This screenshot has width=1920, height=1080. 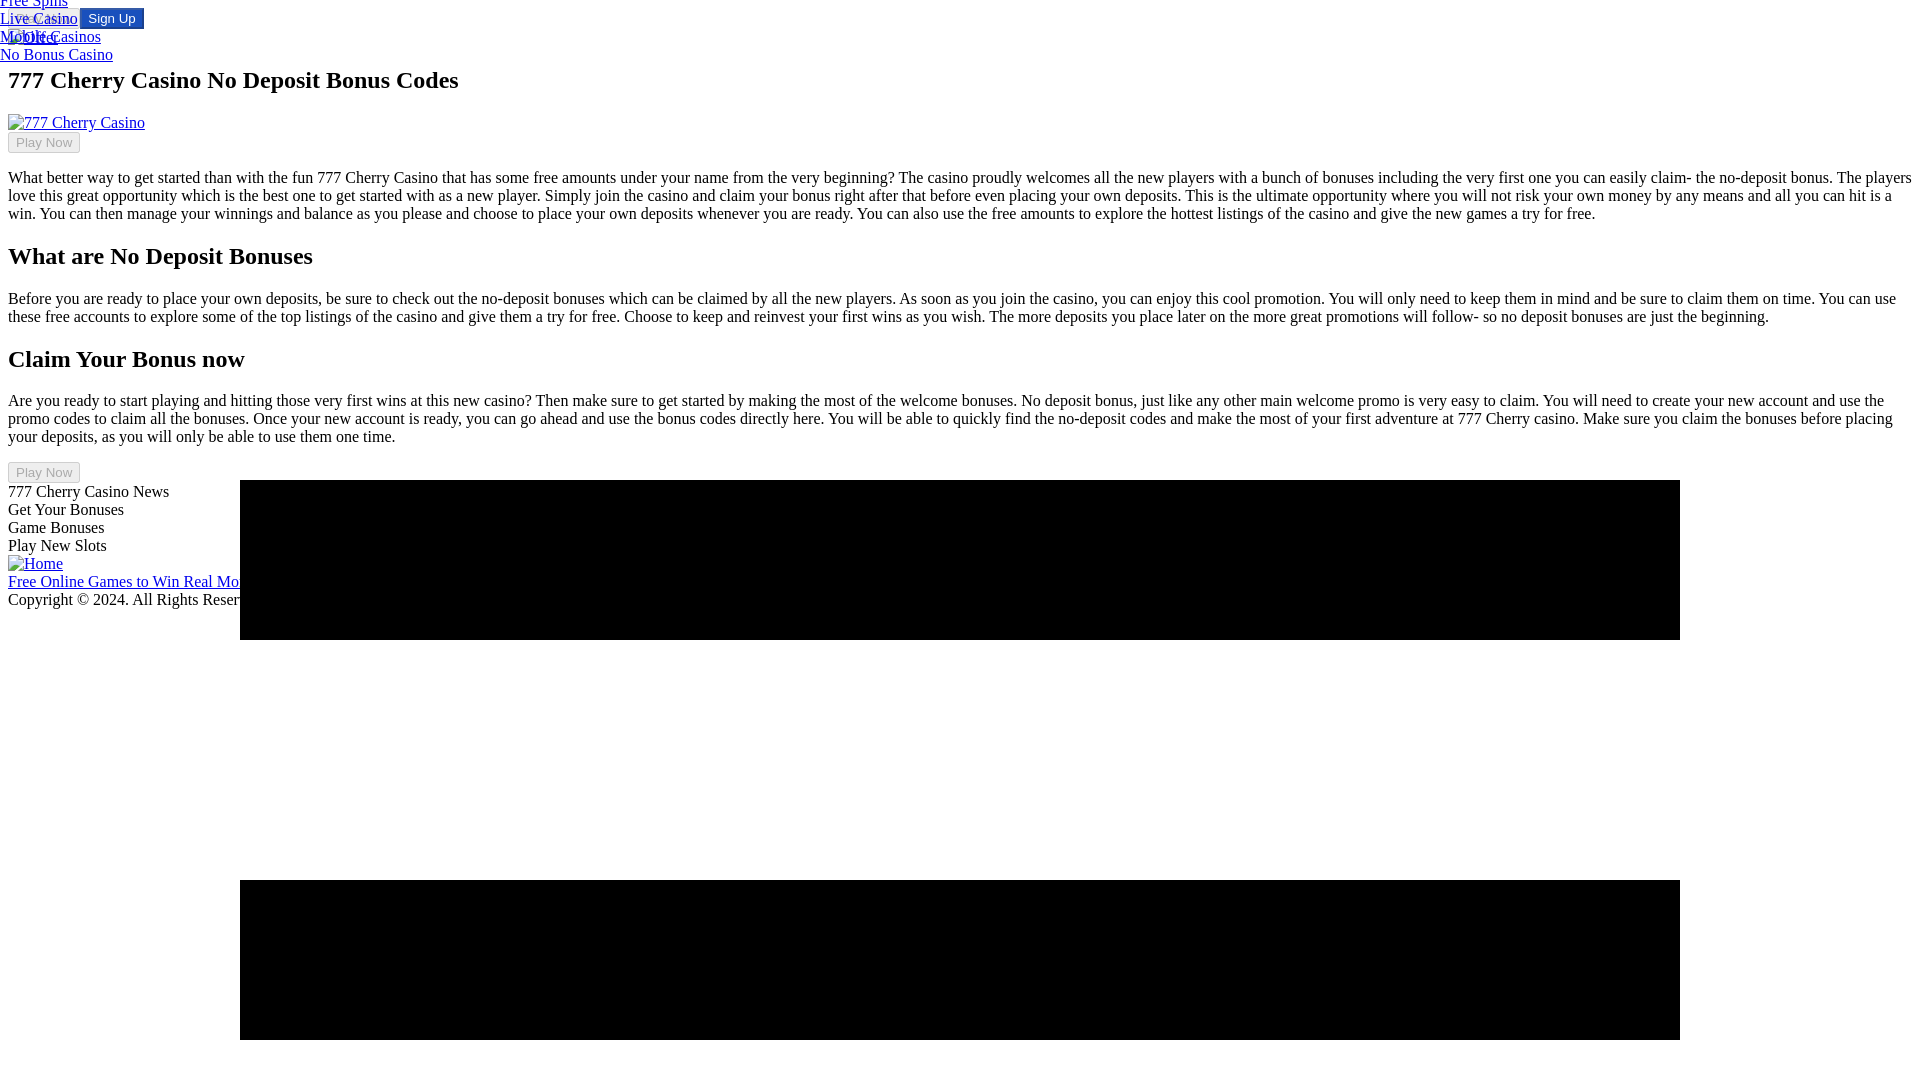 I want to click on Play Now, so click(x=44, y=142).